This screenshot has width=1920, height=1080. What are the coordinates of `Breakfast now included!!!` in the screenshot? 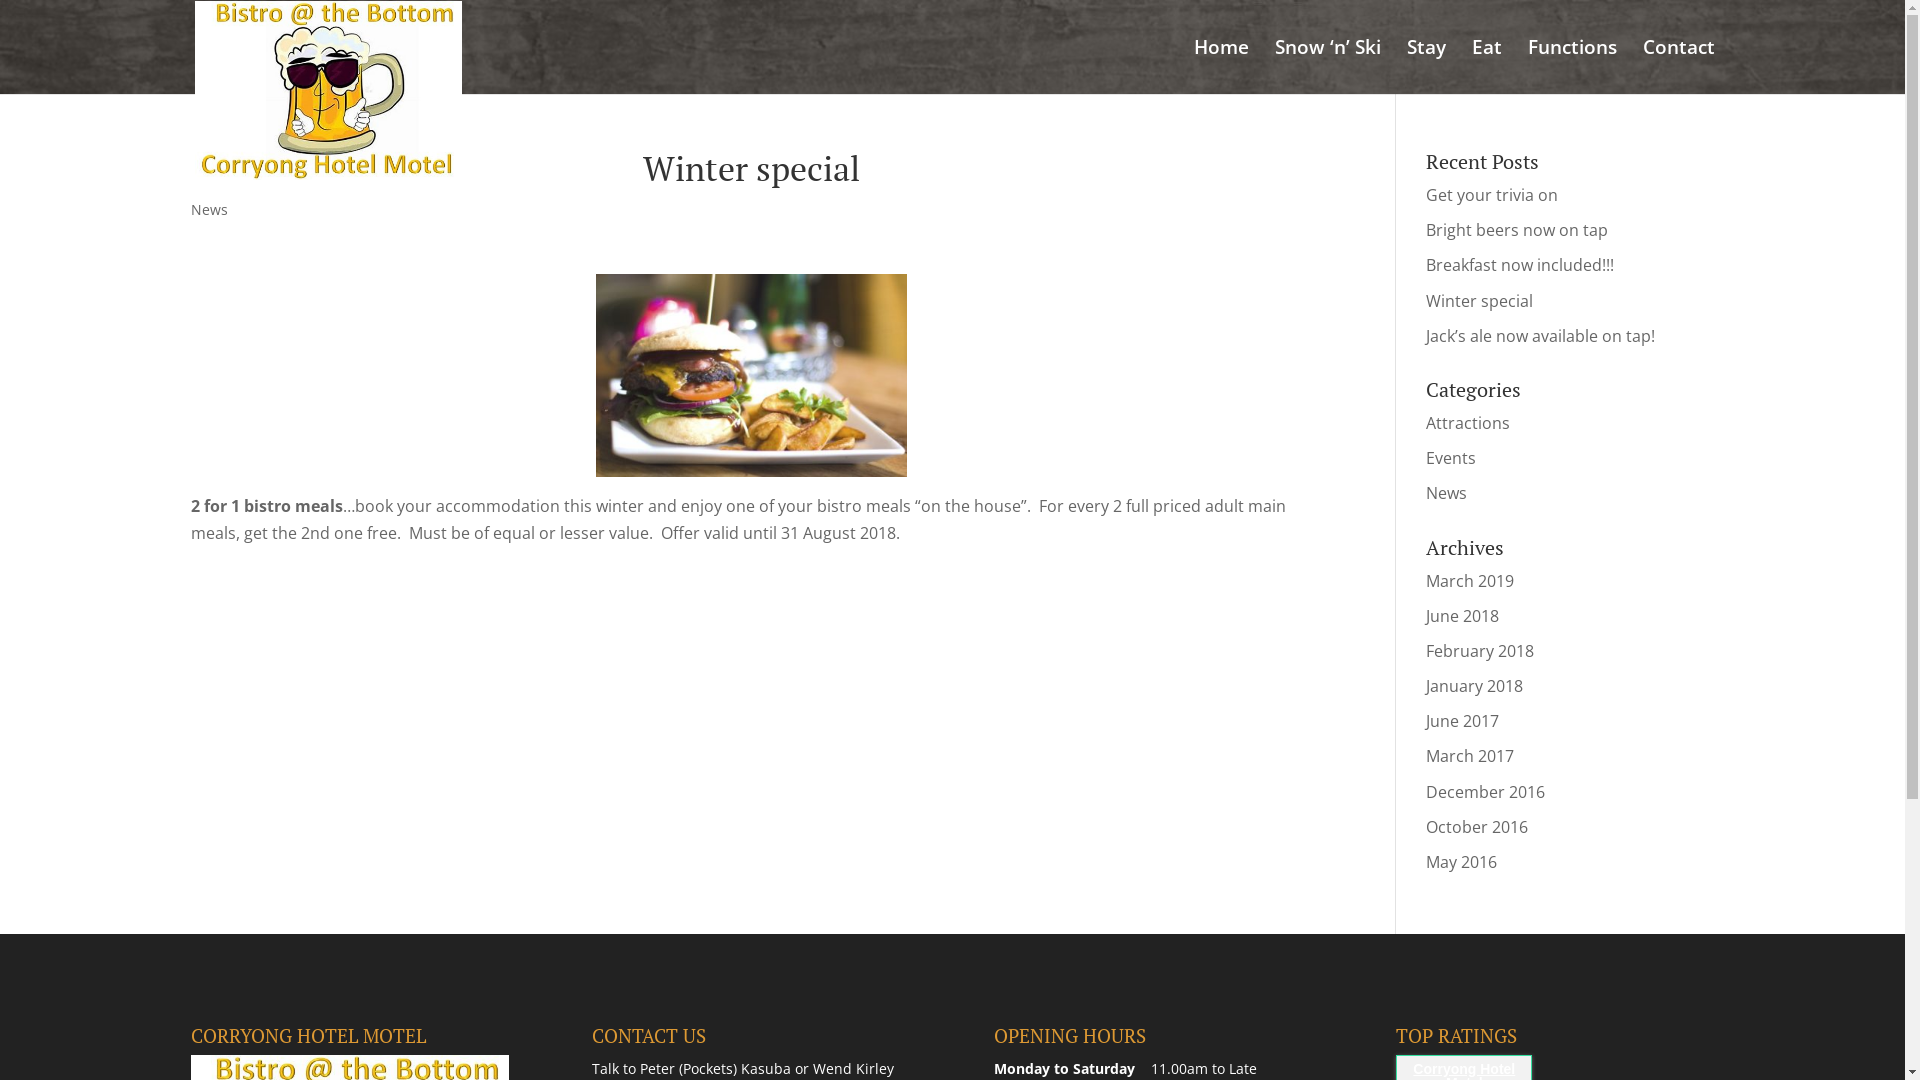 It's located at (1520, 265).